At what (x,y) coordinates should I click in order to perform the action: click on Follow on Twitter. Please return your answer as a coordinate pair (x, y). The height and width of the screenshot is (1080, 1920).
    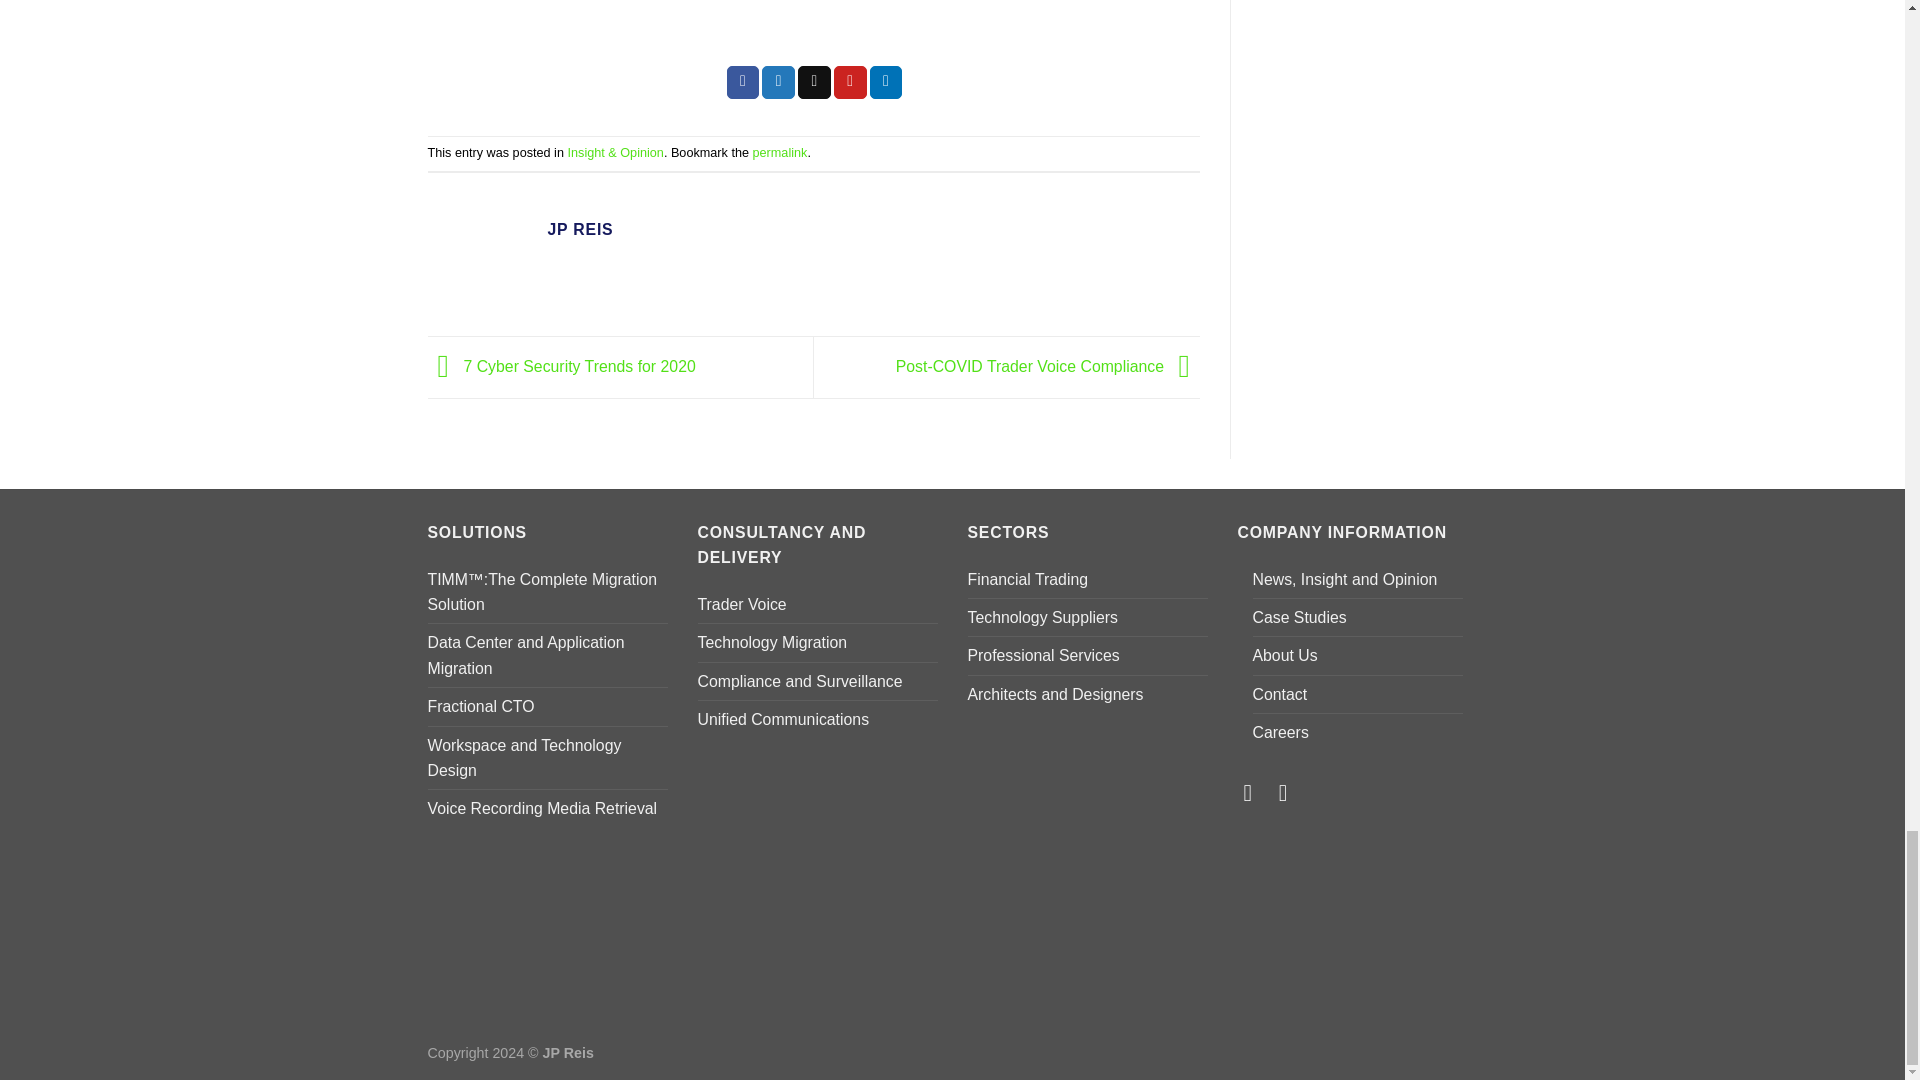
    Looking at the image, I should click on (1254, 792).